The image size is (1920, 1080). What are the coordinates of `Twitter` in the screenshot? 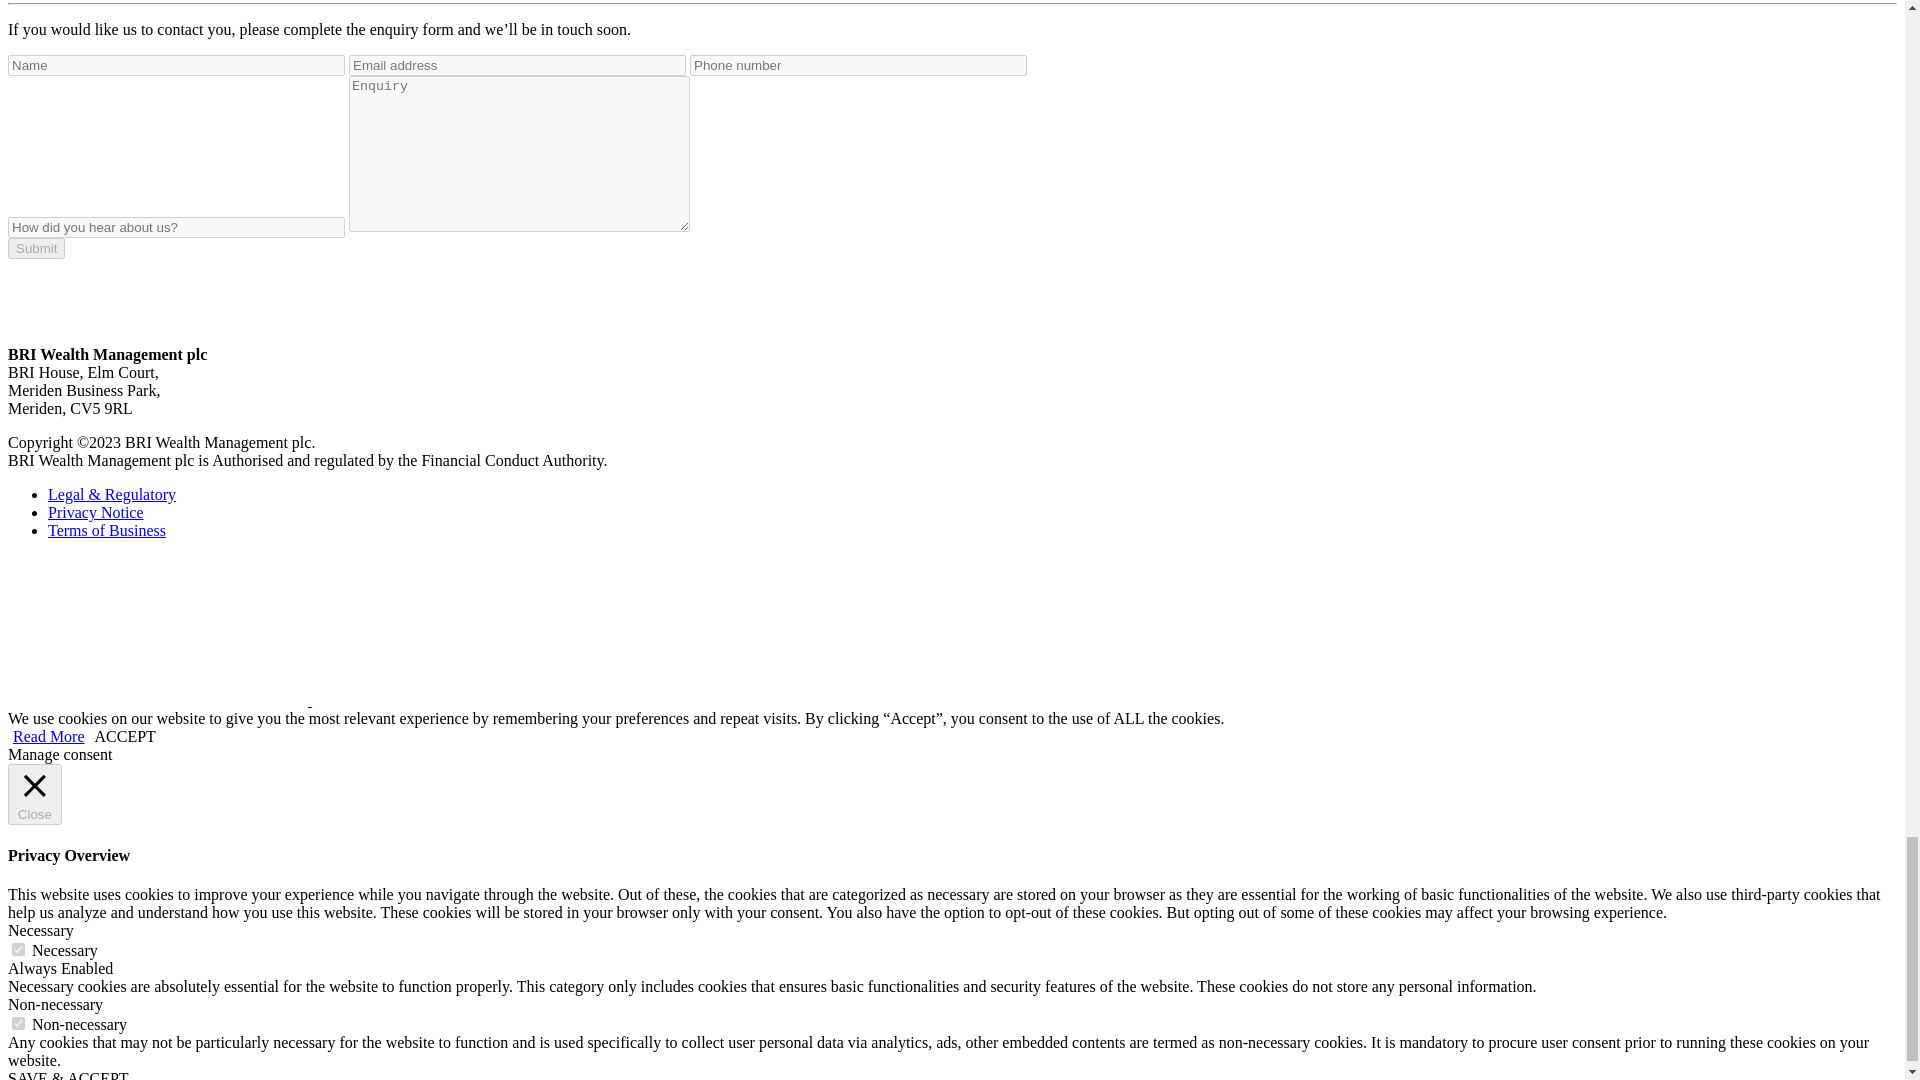 It's located at (462, 631).